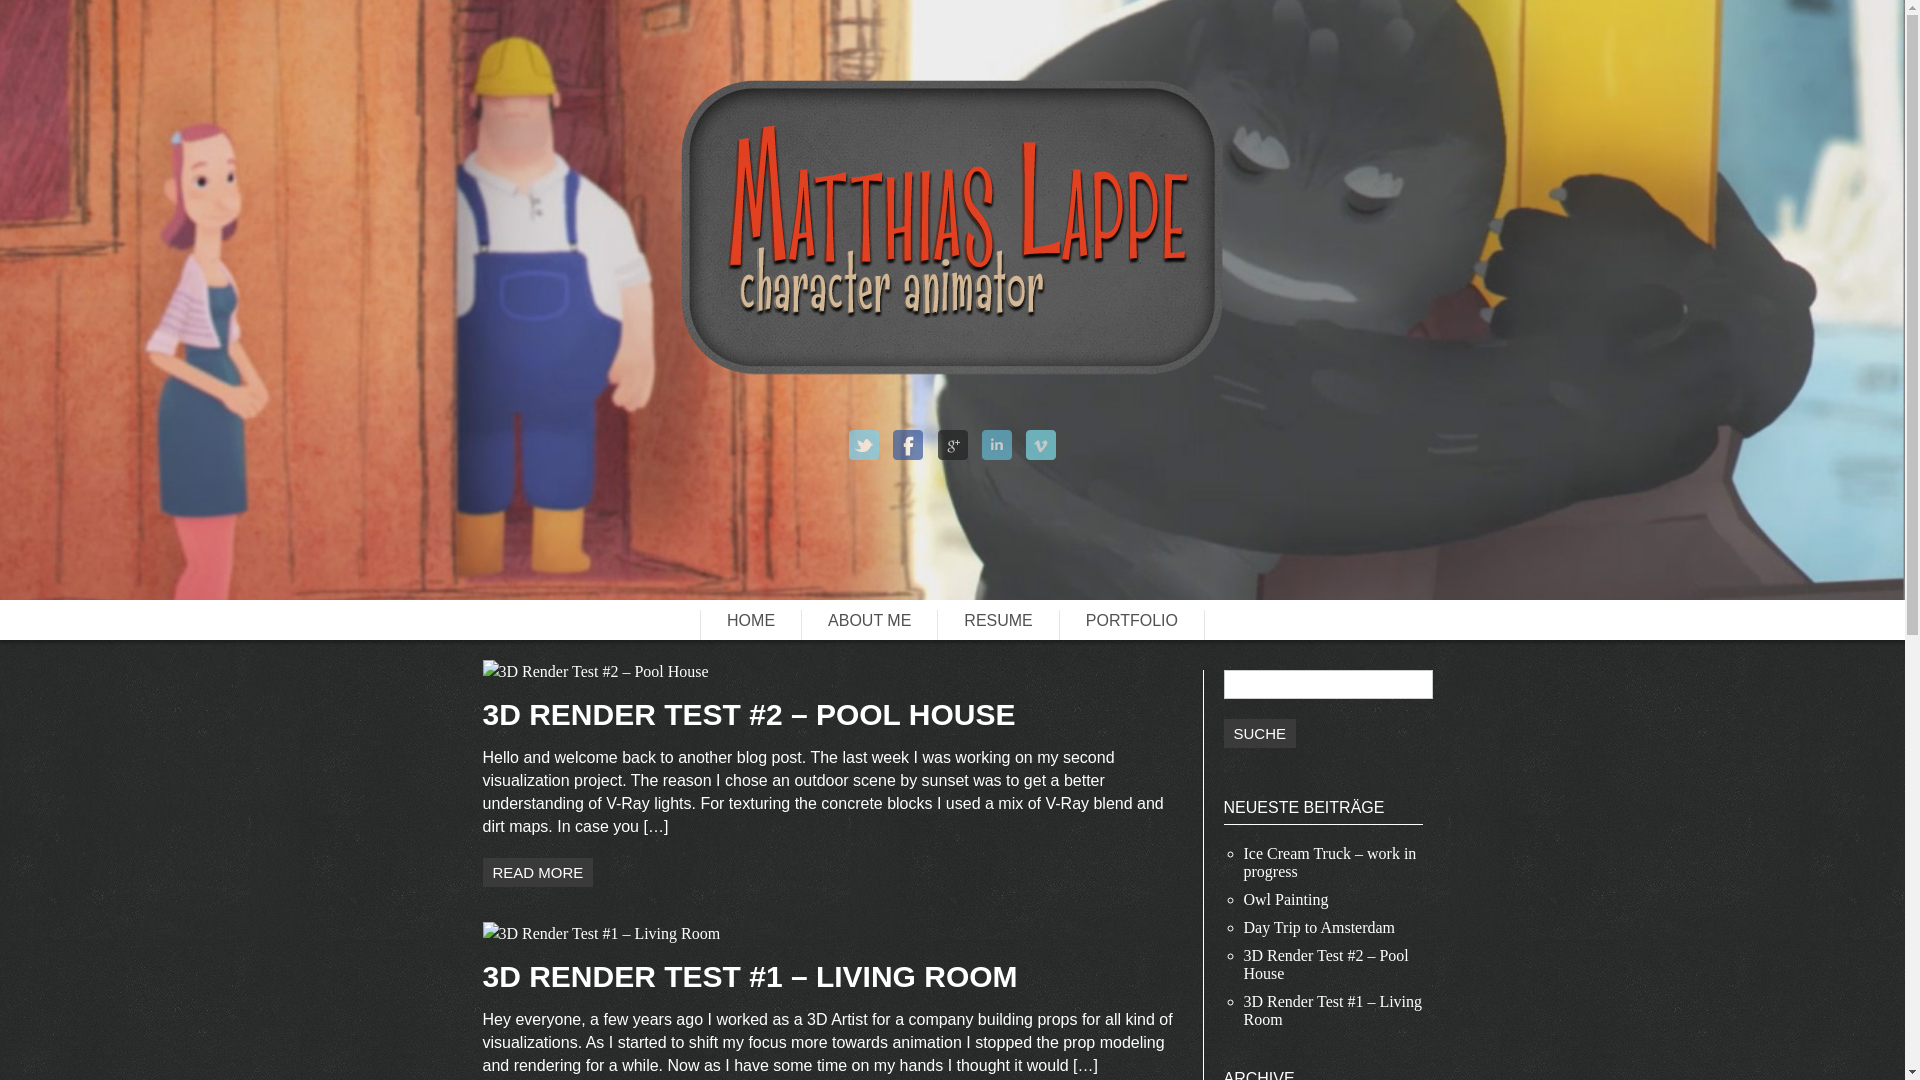  Describe the element at coordinates (750, 625) in the screenshot. I see `HOME` at that location.